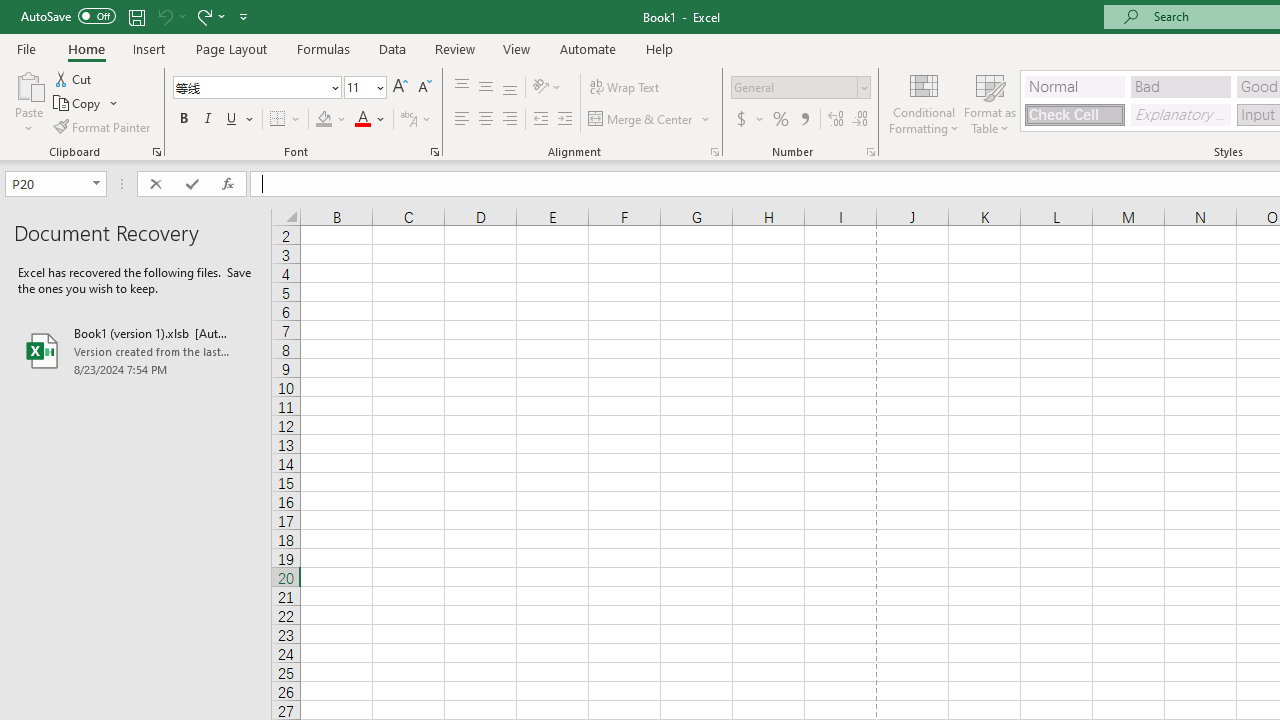 This screenshot has width=1280, height=720. Describe the element at coordinates (156, 152) in the screenshot. I see `Office Clipboard...` at that location.